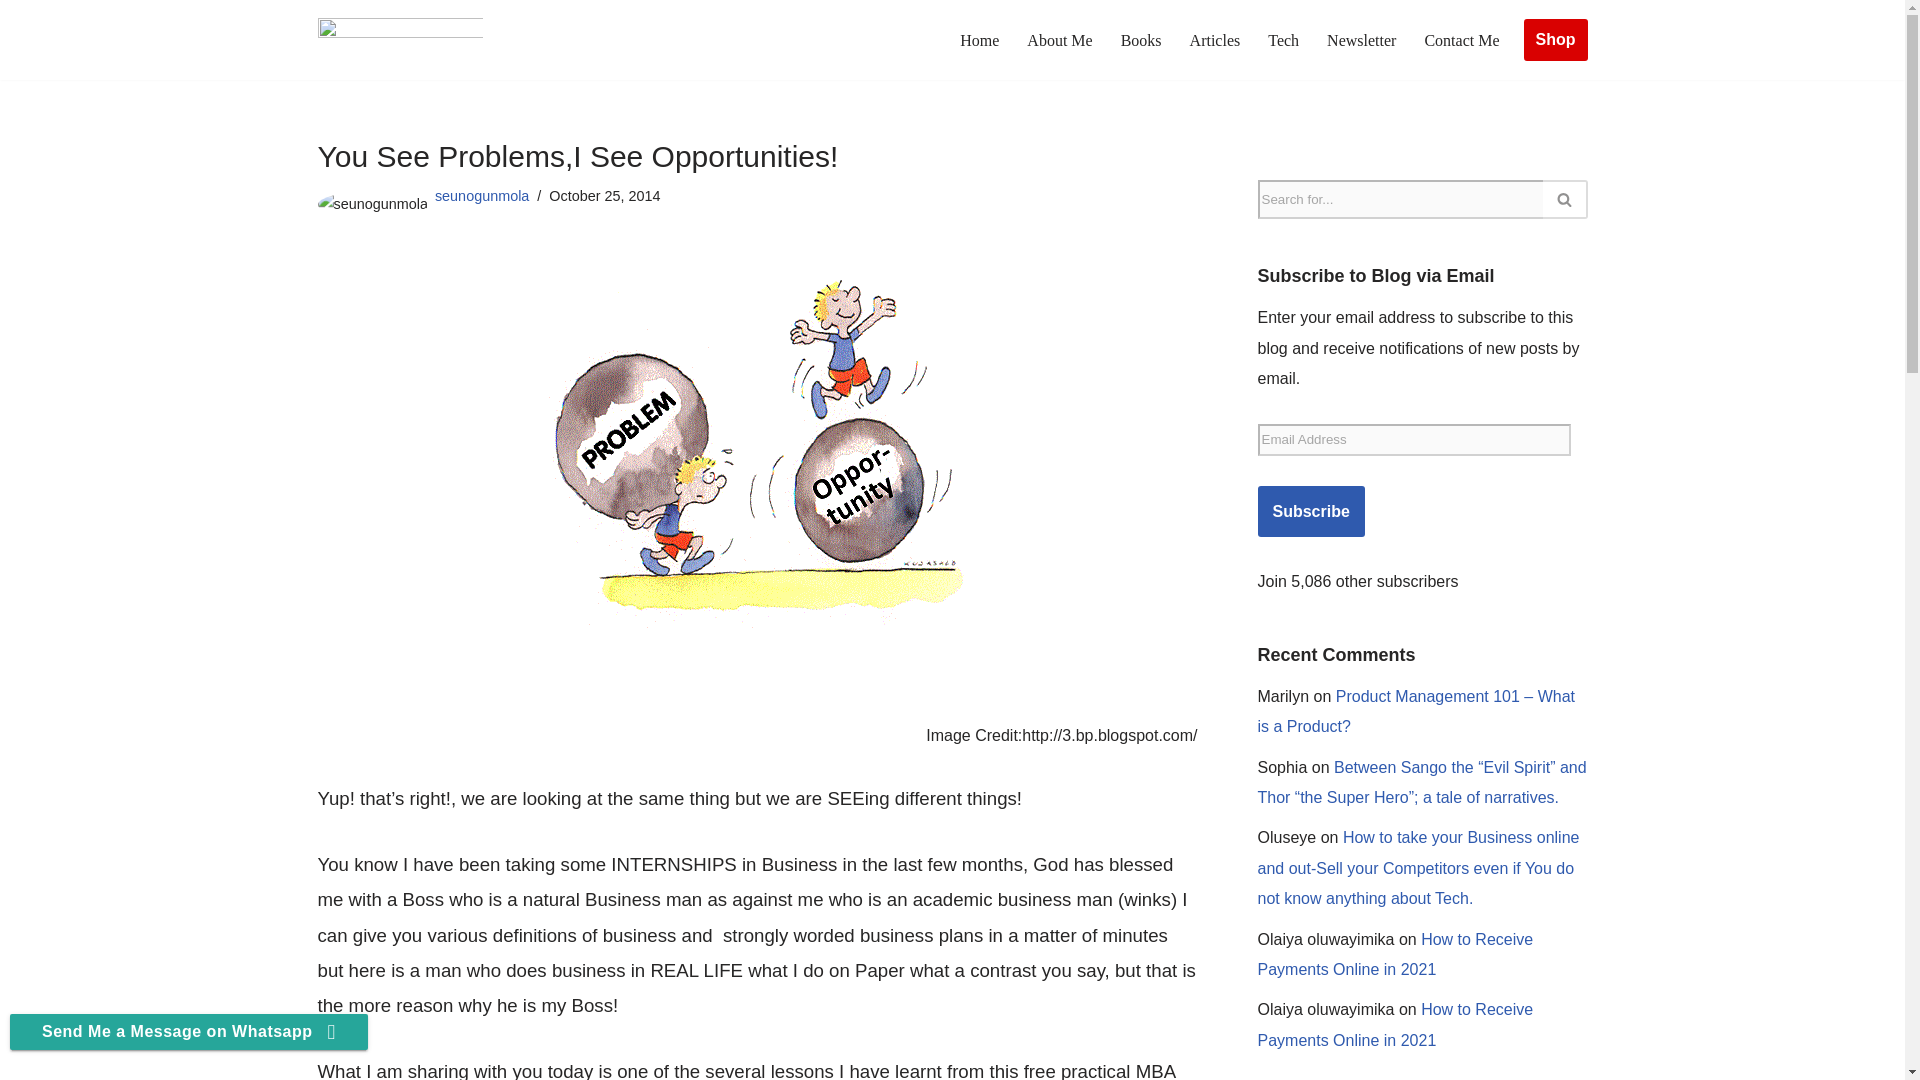 The height and width of the screenshot is (1080, 1920). Describe the element at coordinates (979, 40) in the screenshot. I see `Home` at that location.